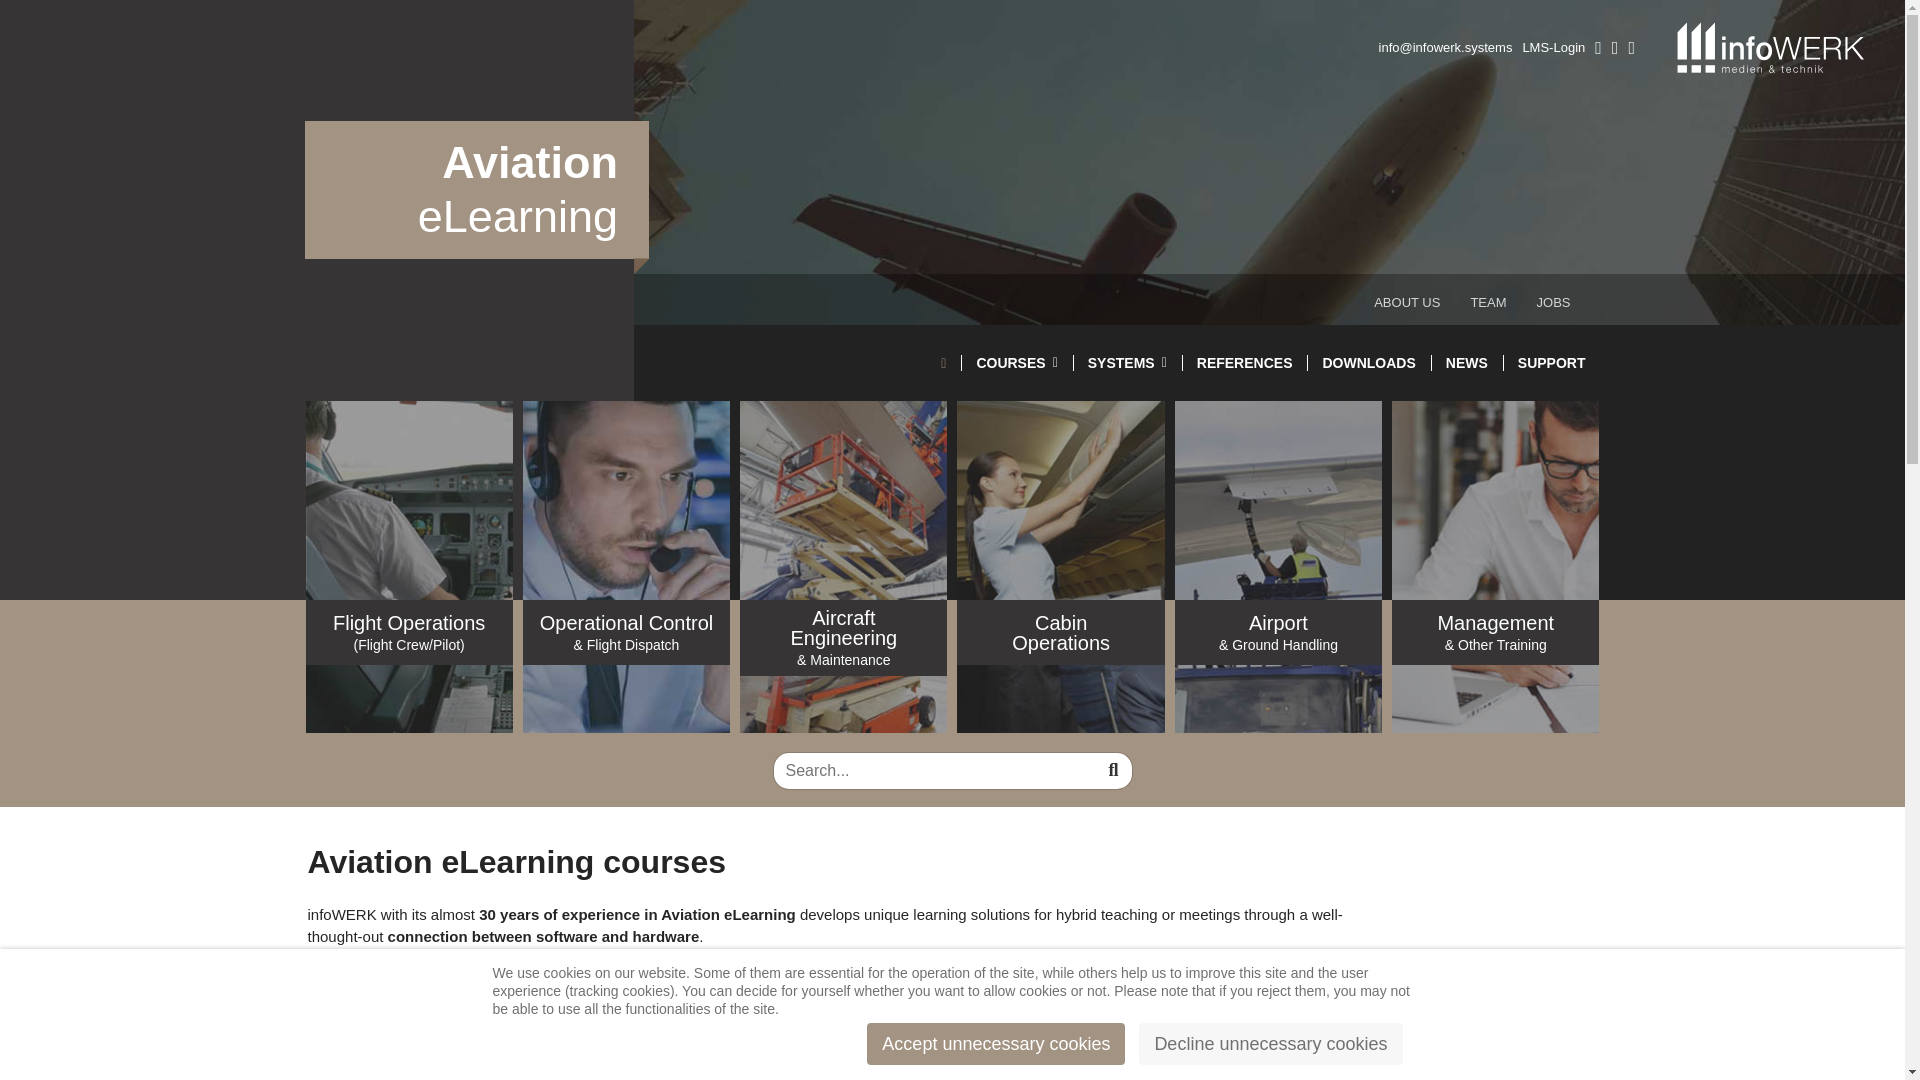  I want to click on COURSES, so click(1016, 362).